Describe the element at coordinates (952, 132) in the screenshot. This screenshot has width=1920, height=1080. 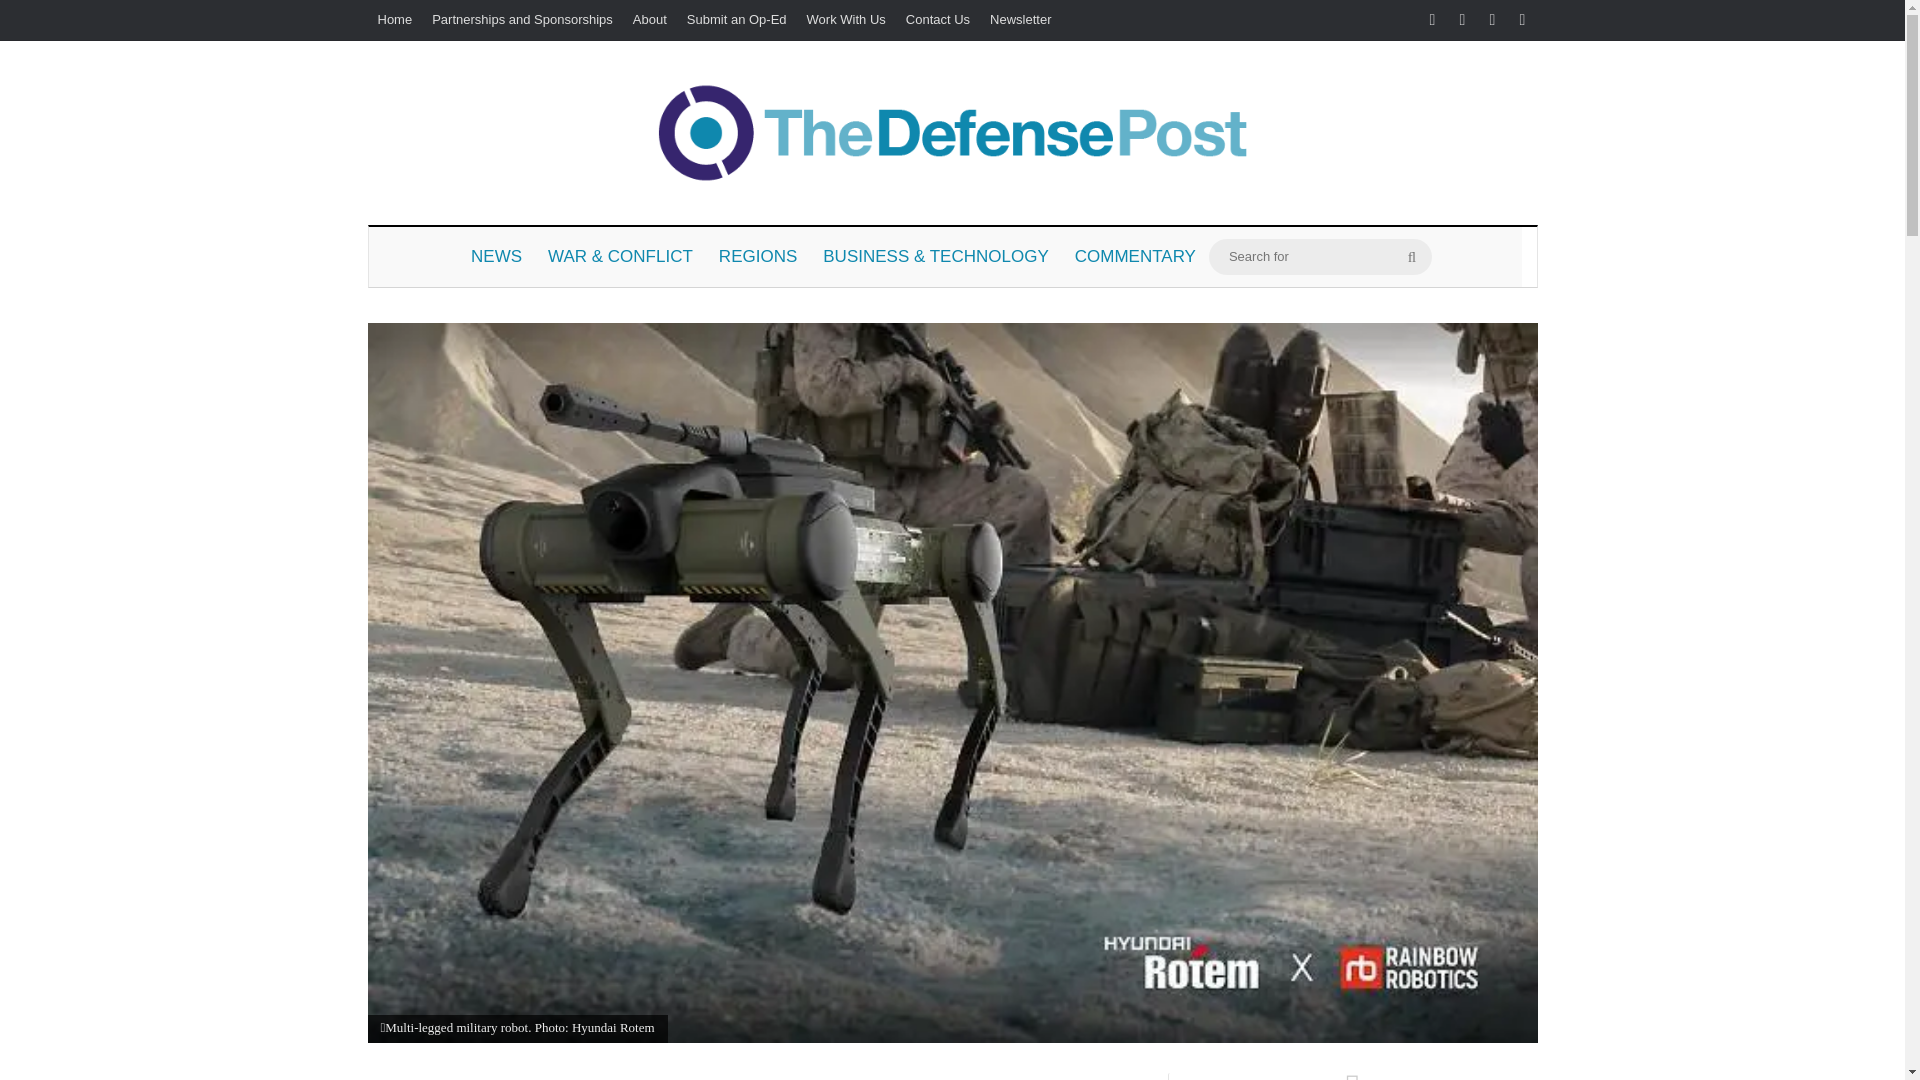
I see `Global defense news, analysis and opinion` at that location.